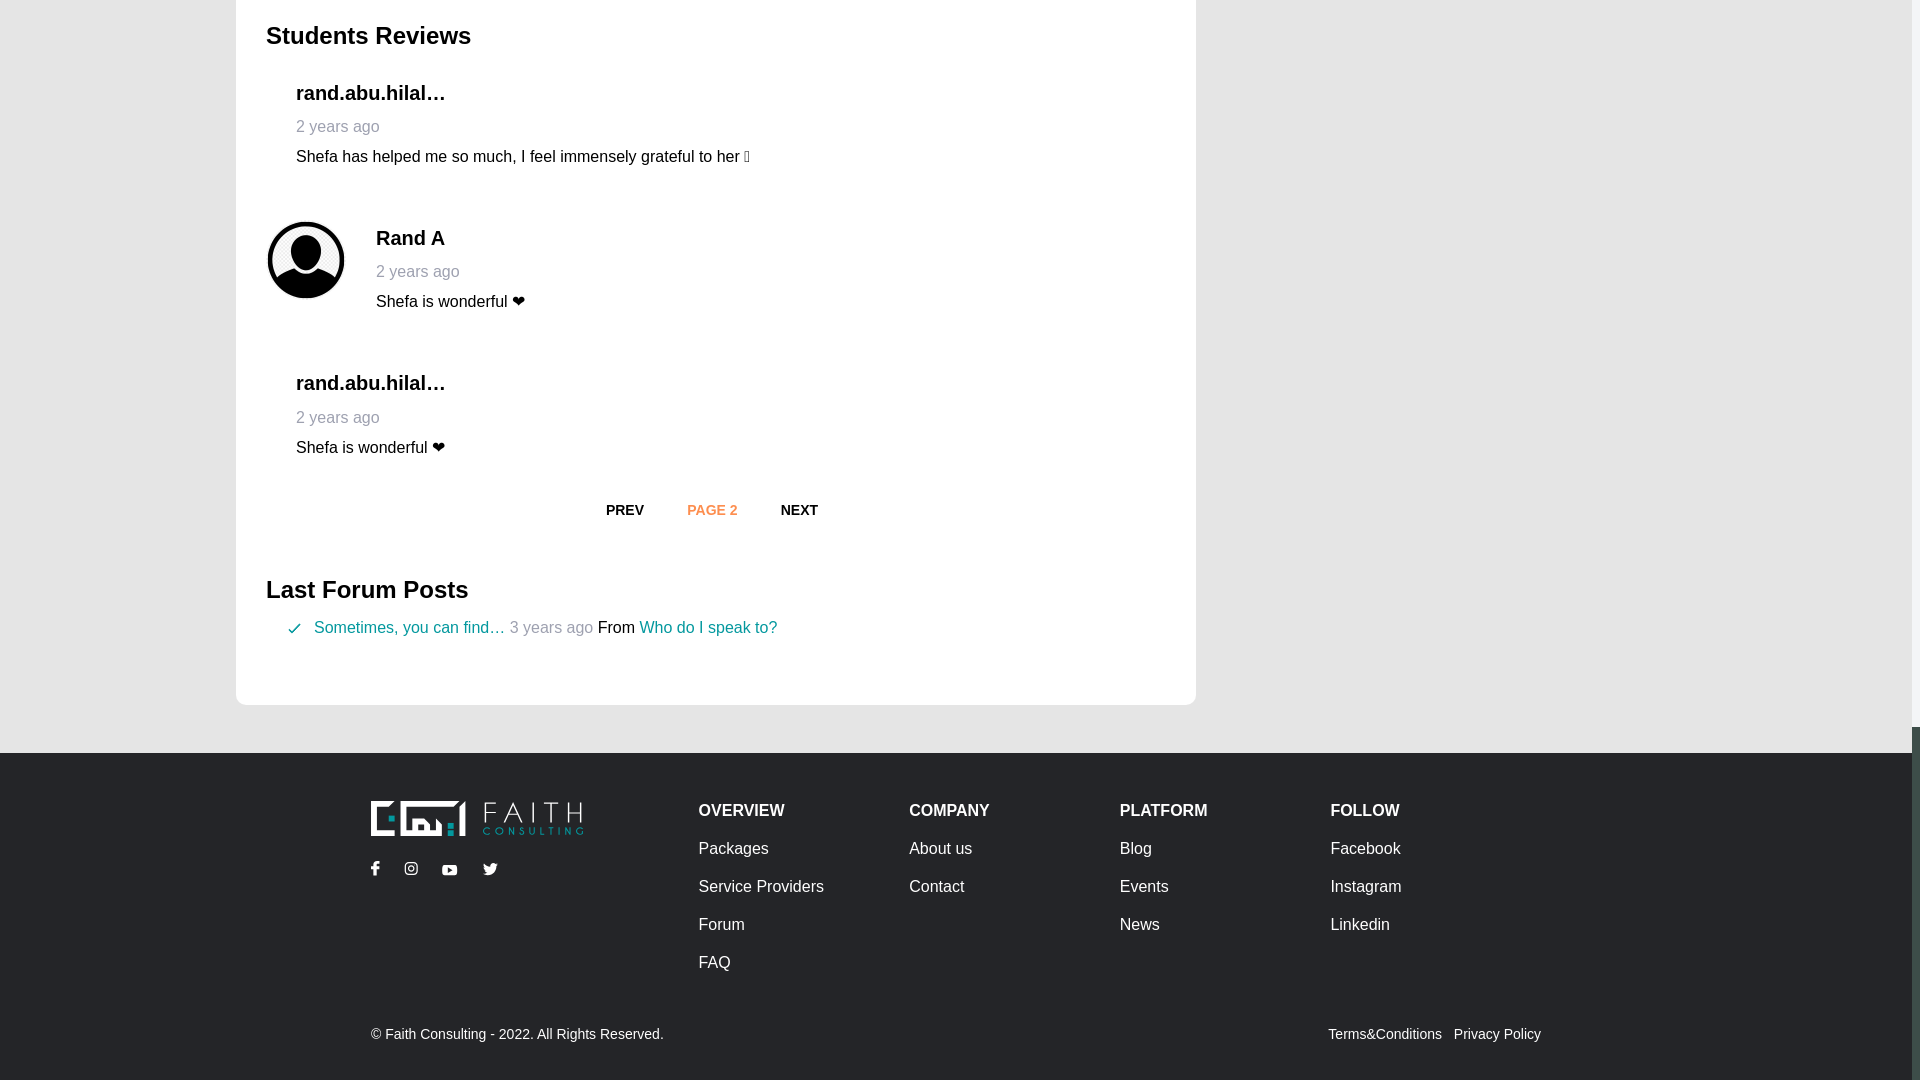 This screenshot has height=1080, width=1920. What do you see at coordinates (798, 510) in the screenshot?
I see `Go to next page` at bounding box center [798, 510].